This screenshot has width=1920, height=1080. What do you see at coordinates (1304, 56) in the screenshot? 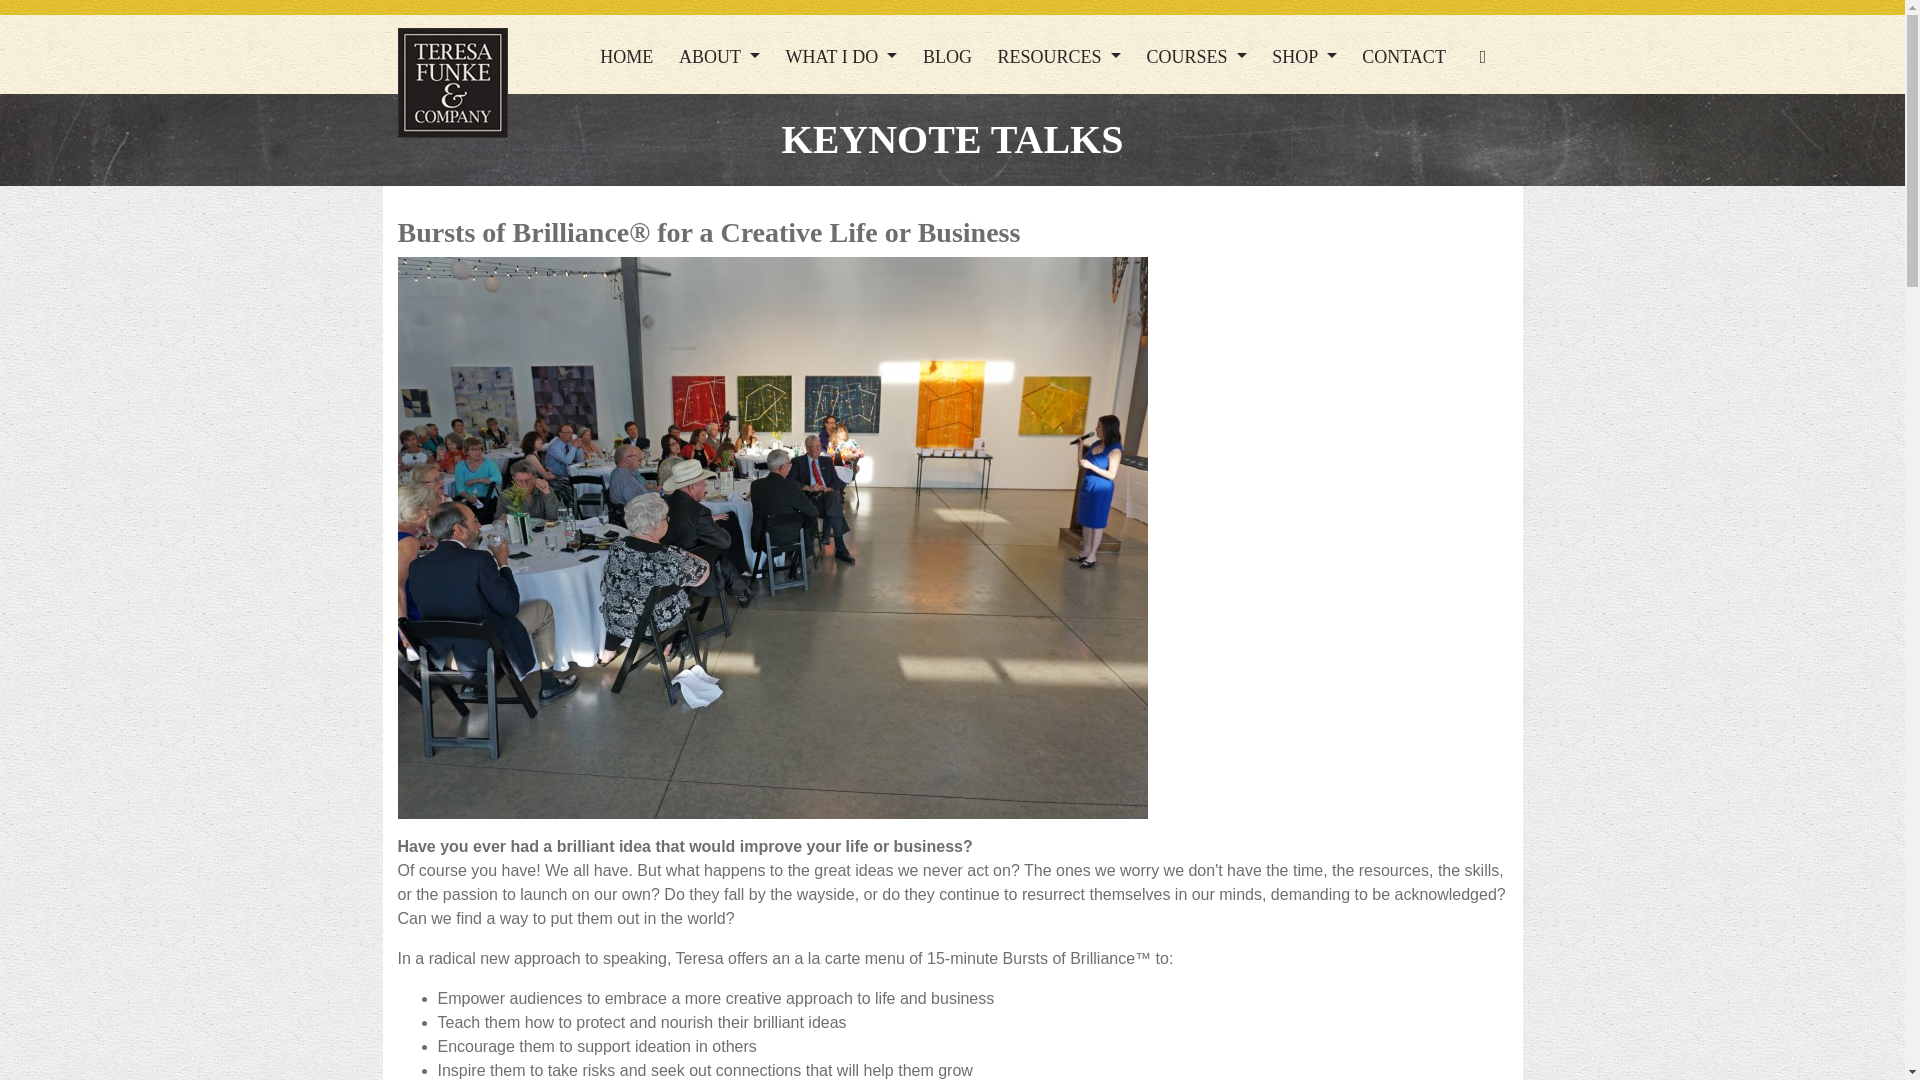
I see `Shop` at bounding box center [1304, 56].